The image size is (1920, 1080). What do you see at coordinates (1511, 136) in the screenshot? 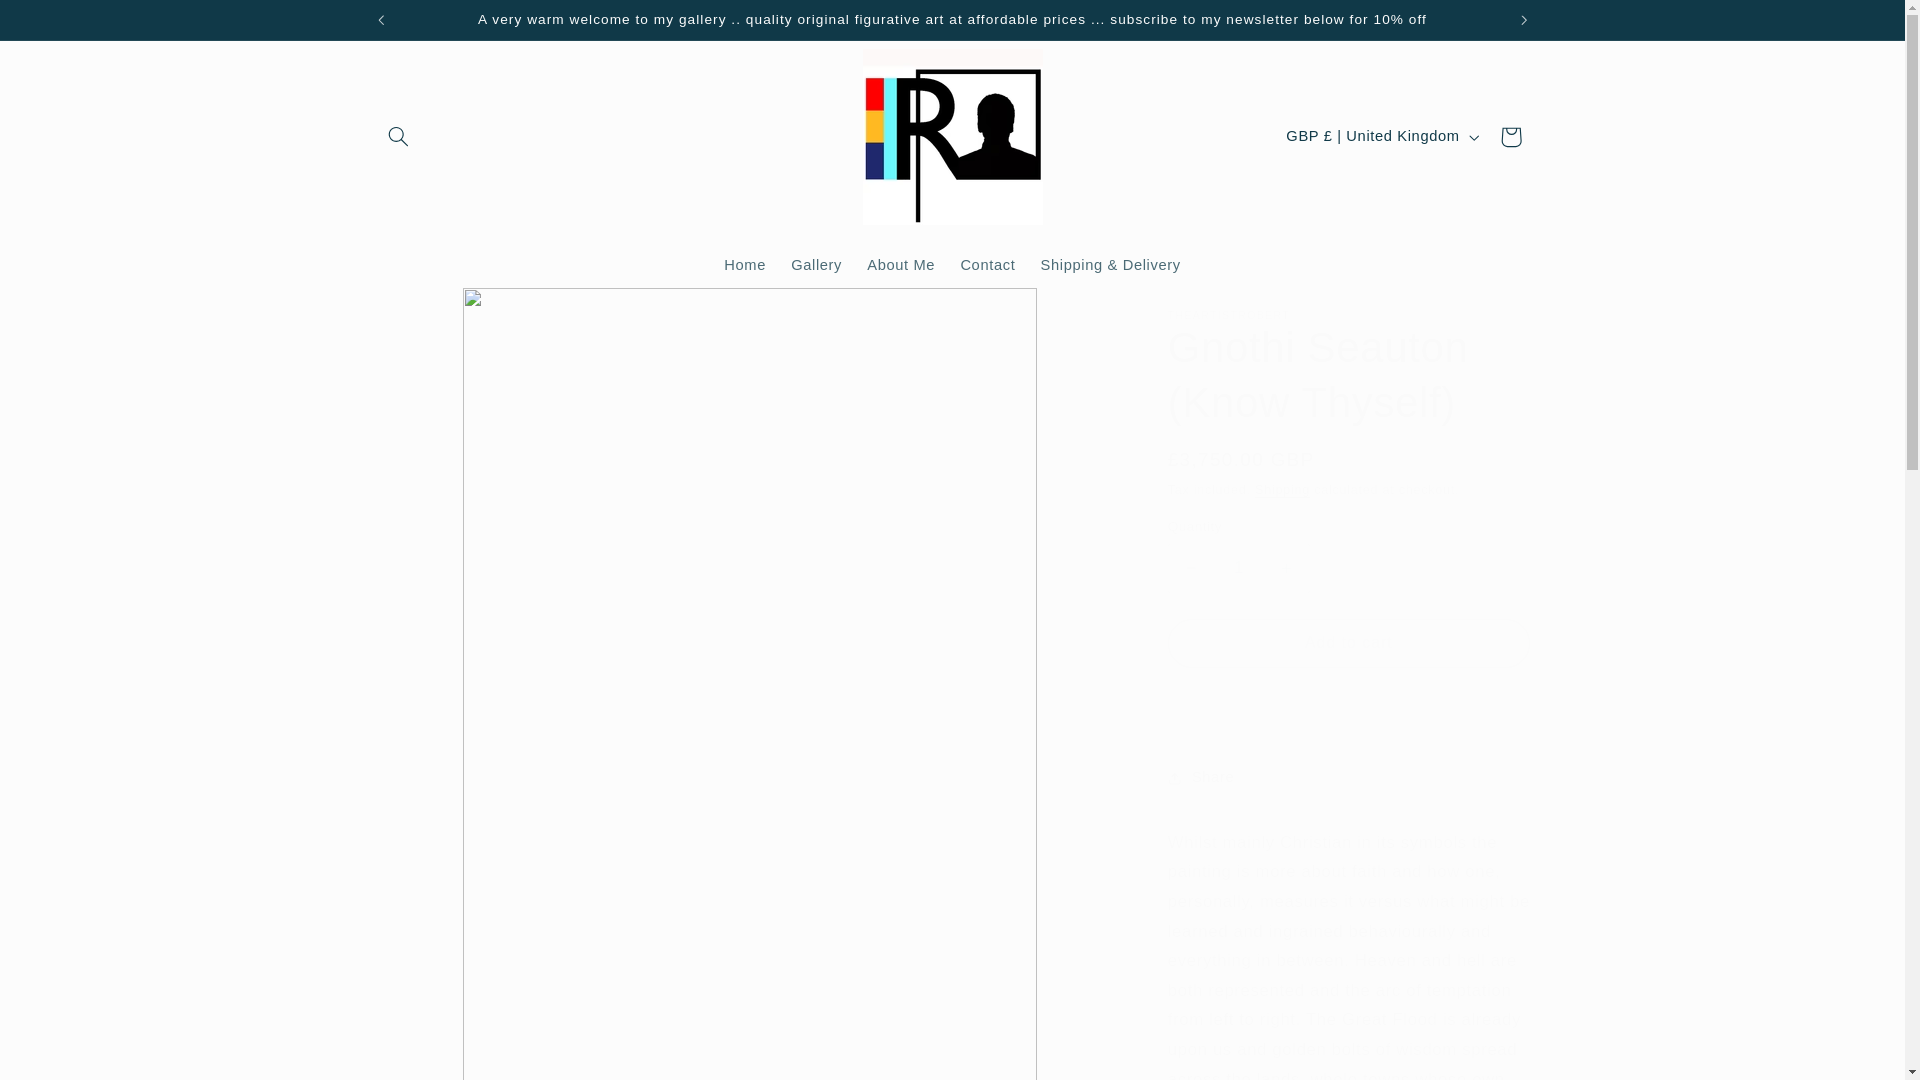
I see `Cart` at bounding box center [1511, 136].